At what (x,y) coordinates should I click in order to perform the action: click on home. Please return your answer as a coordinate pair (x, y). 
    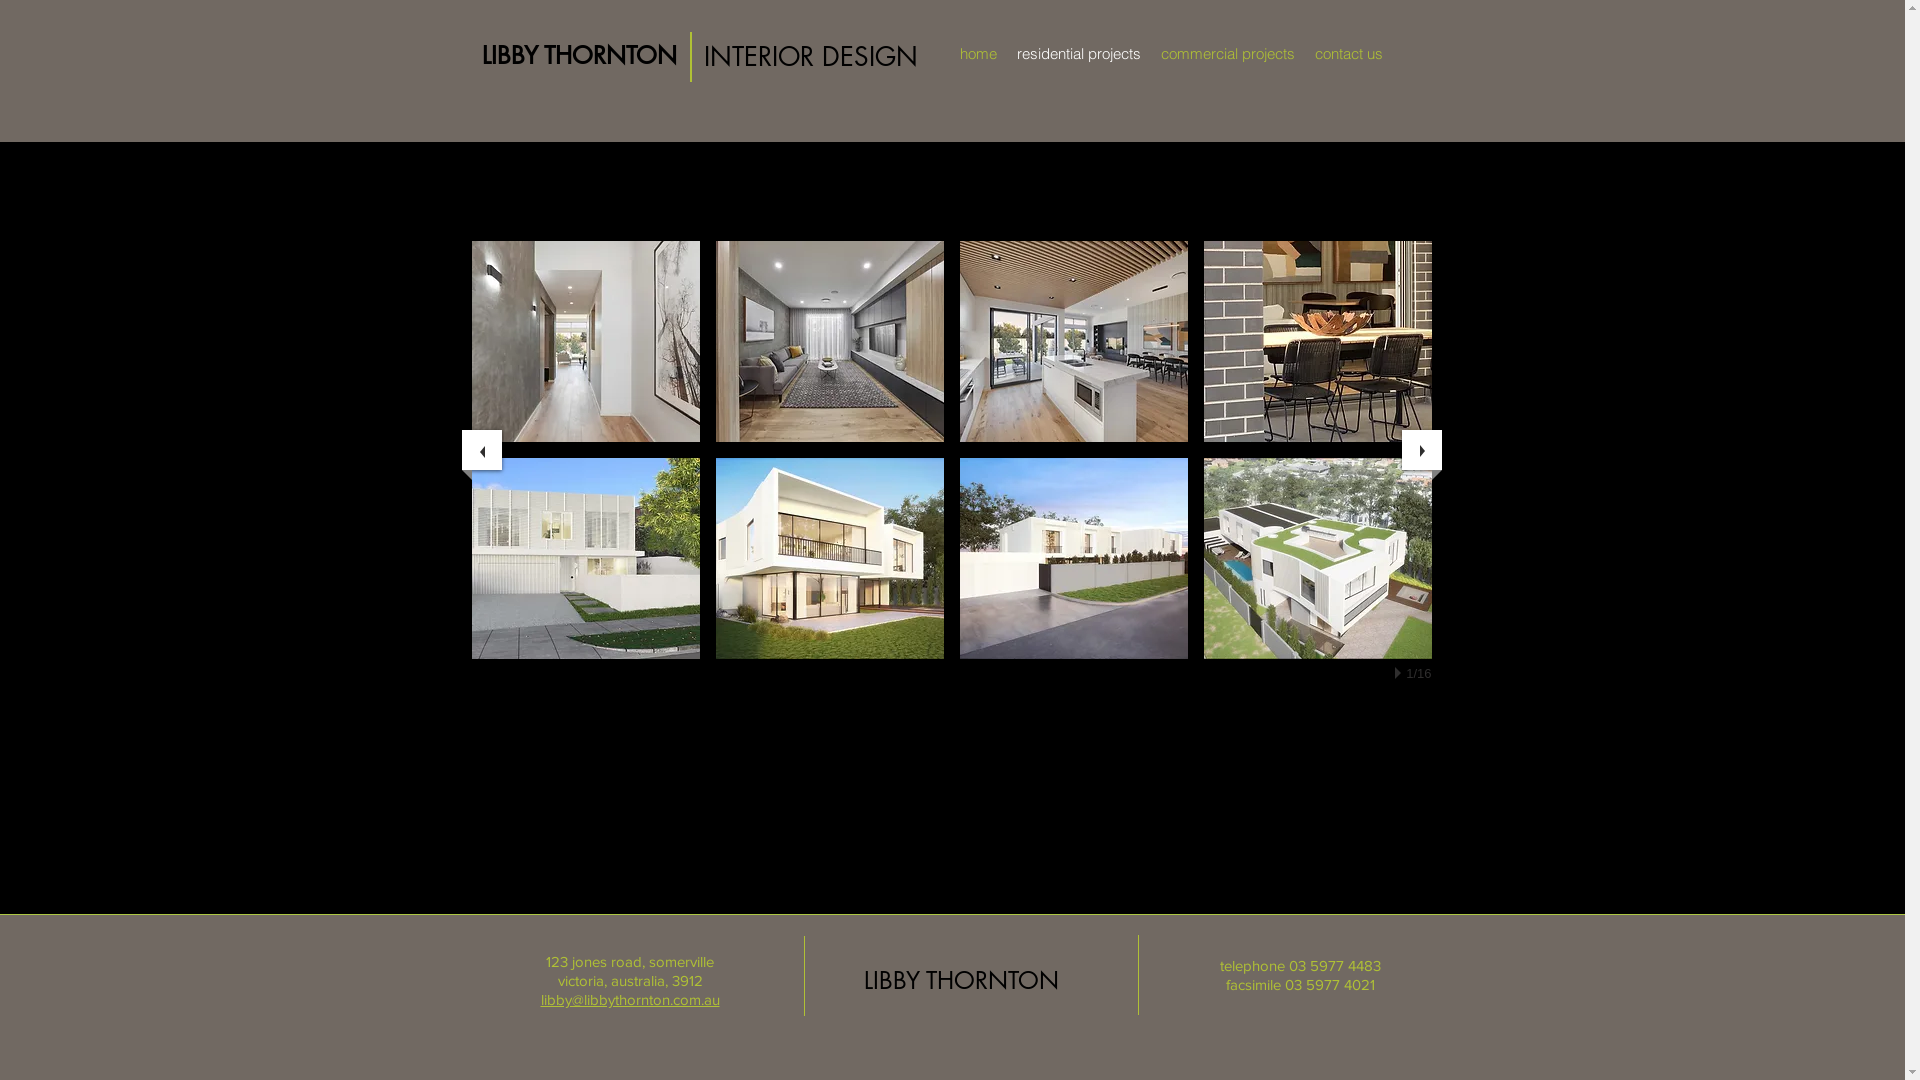
    Looking at the image, I should click on (978, 54).